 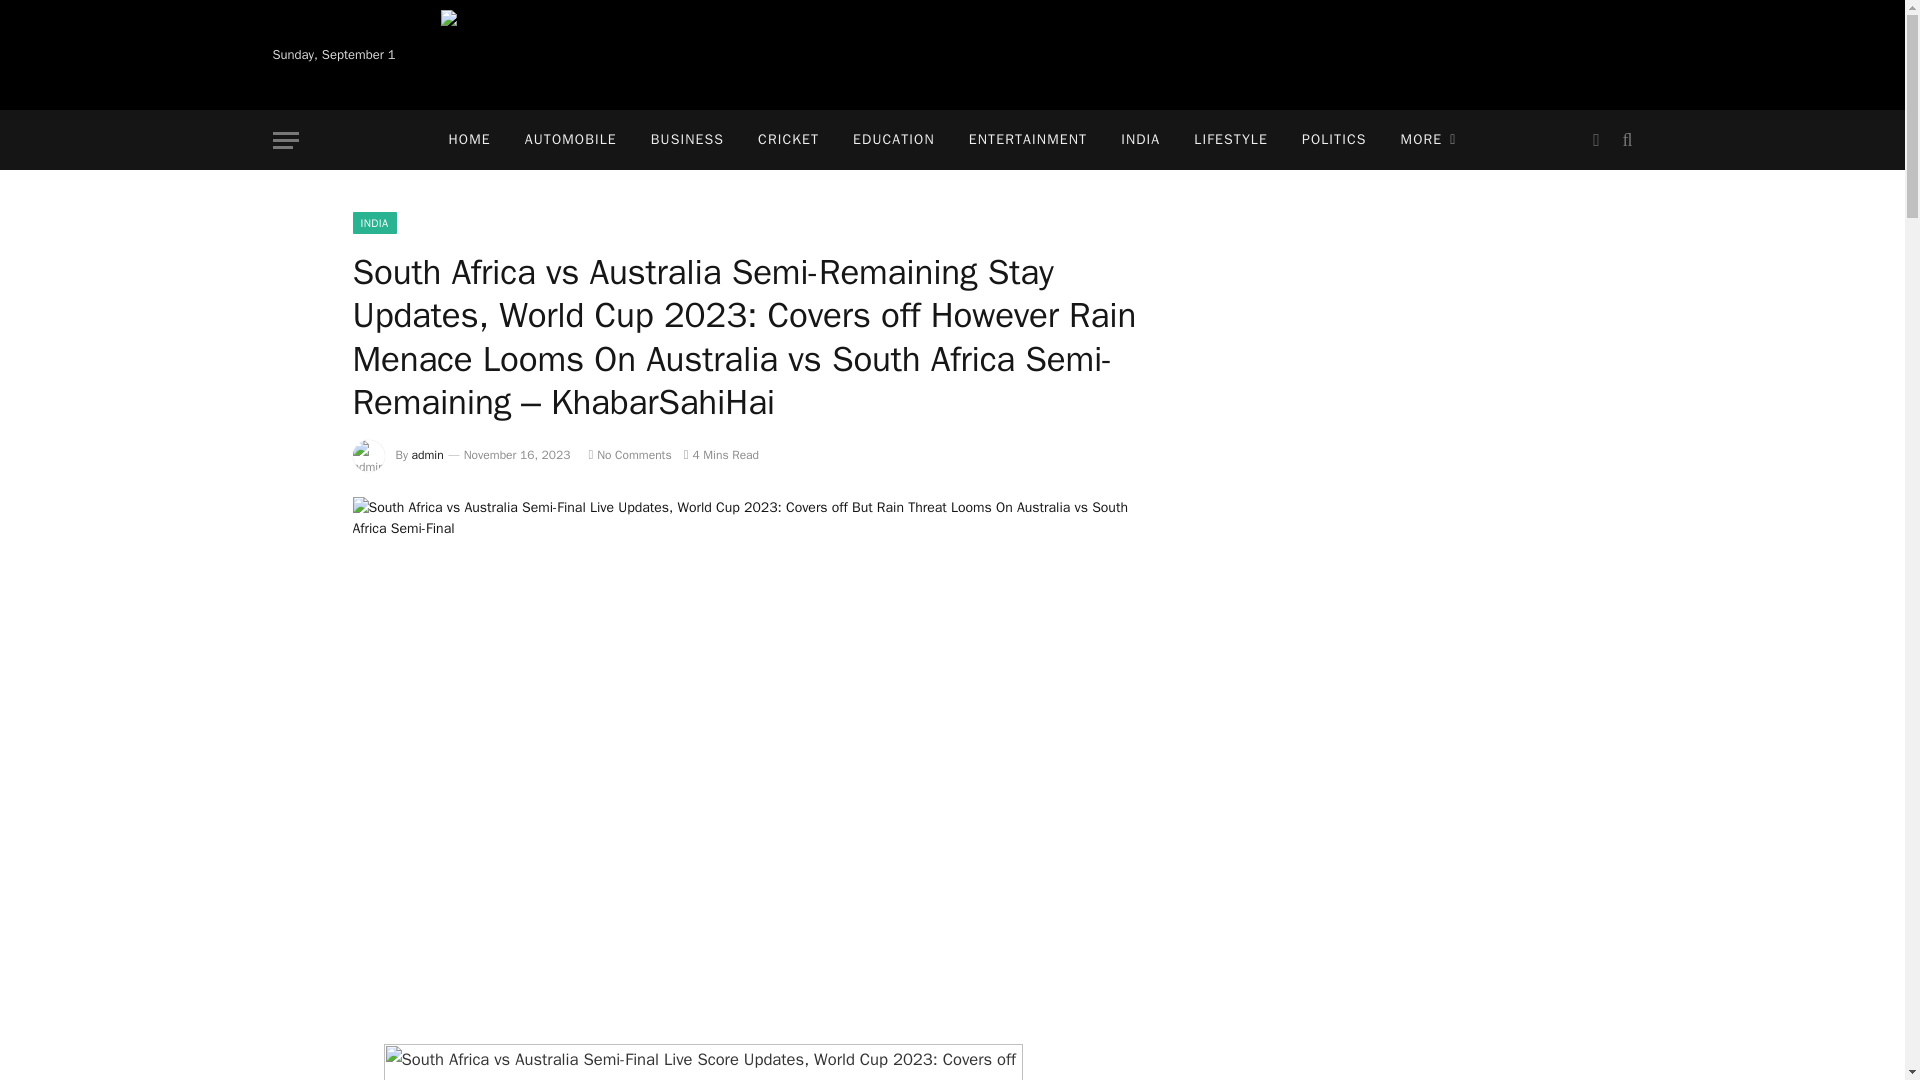 I want to click on INDIA, so click(x=373, y=222).